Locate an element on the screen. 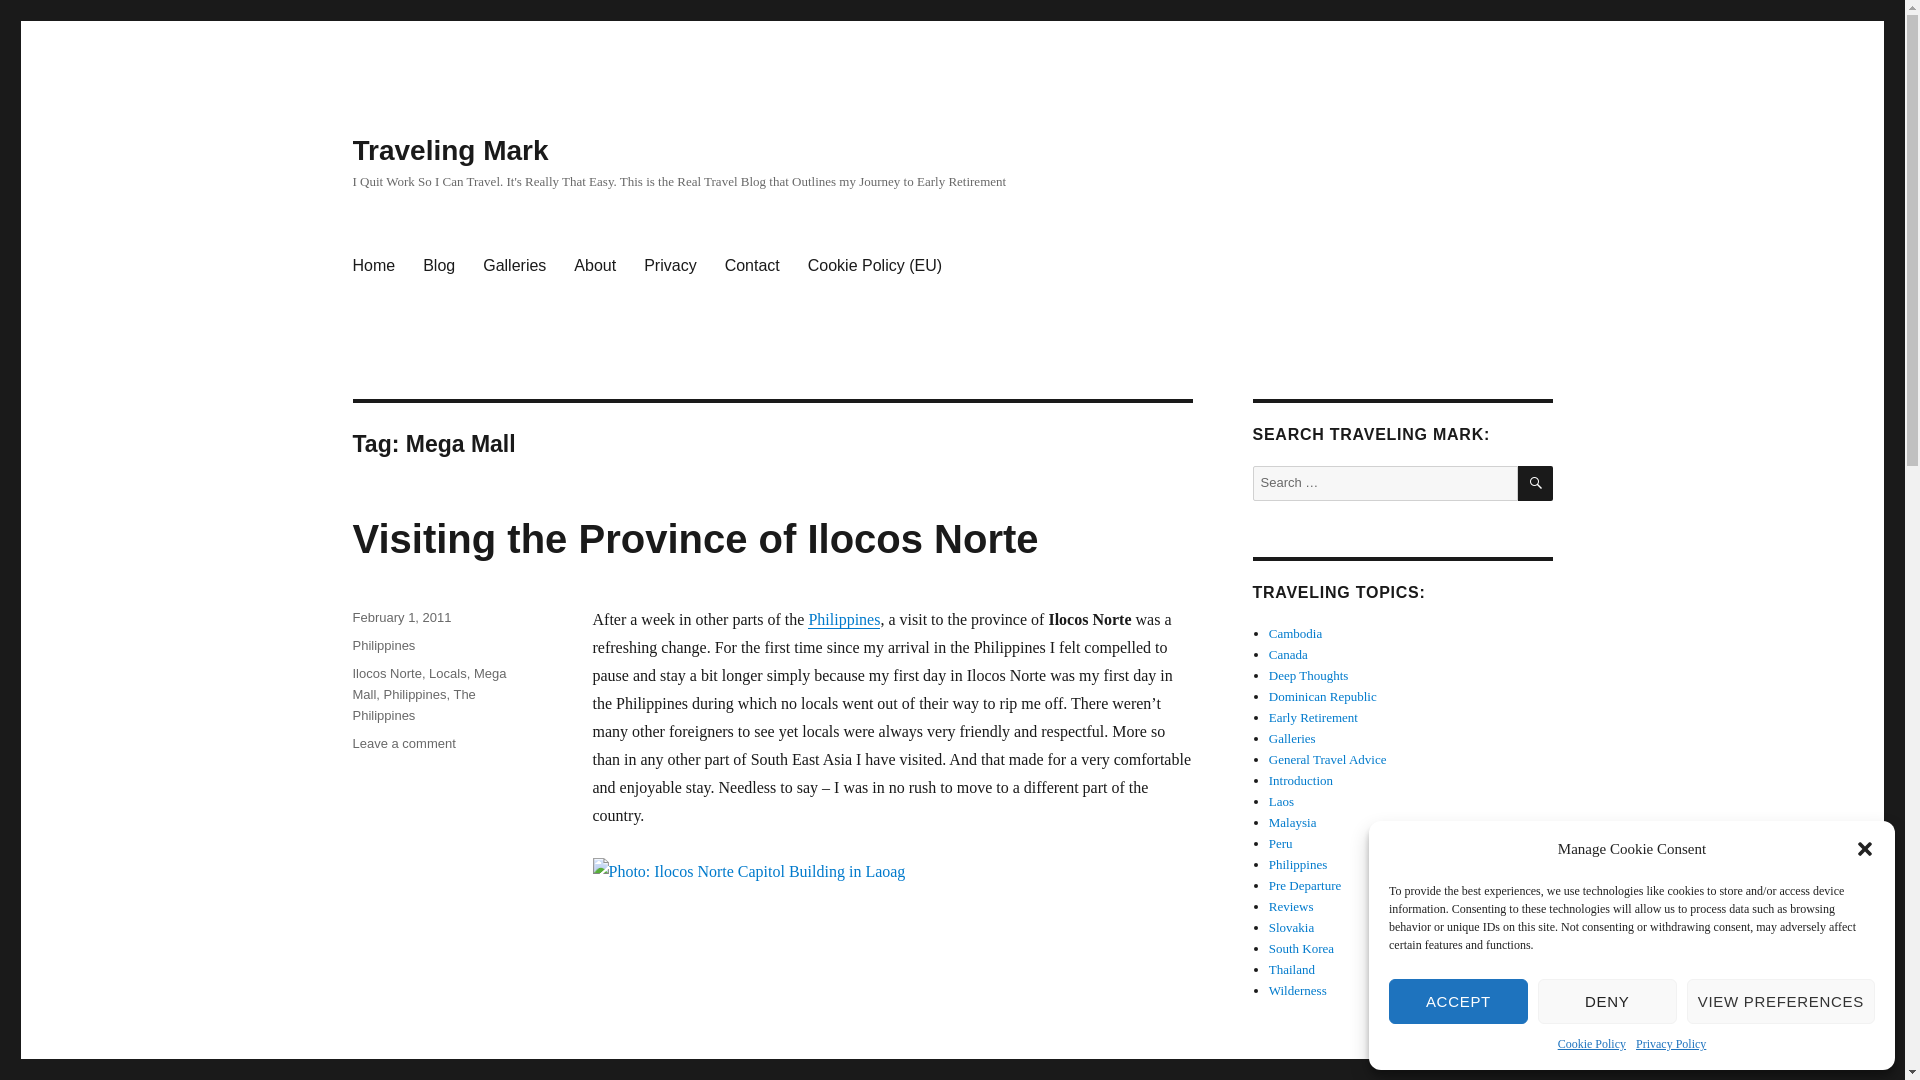  Mega Mall is located at coordinates (403, 742).